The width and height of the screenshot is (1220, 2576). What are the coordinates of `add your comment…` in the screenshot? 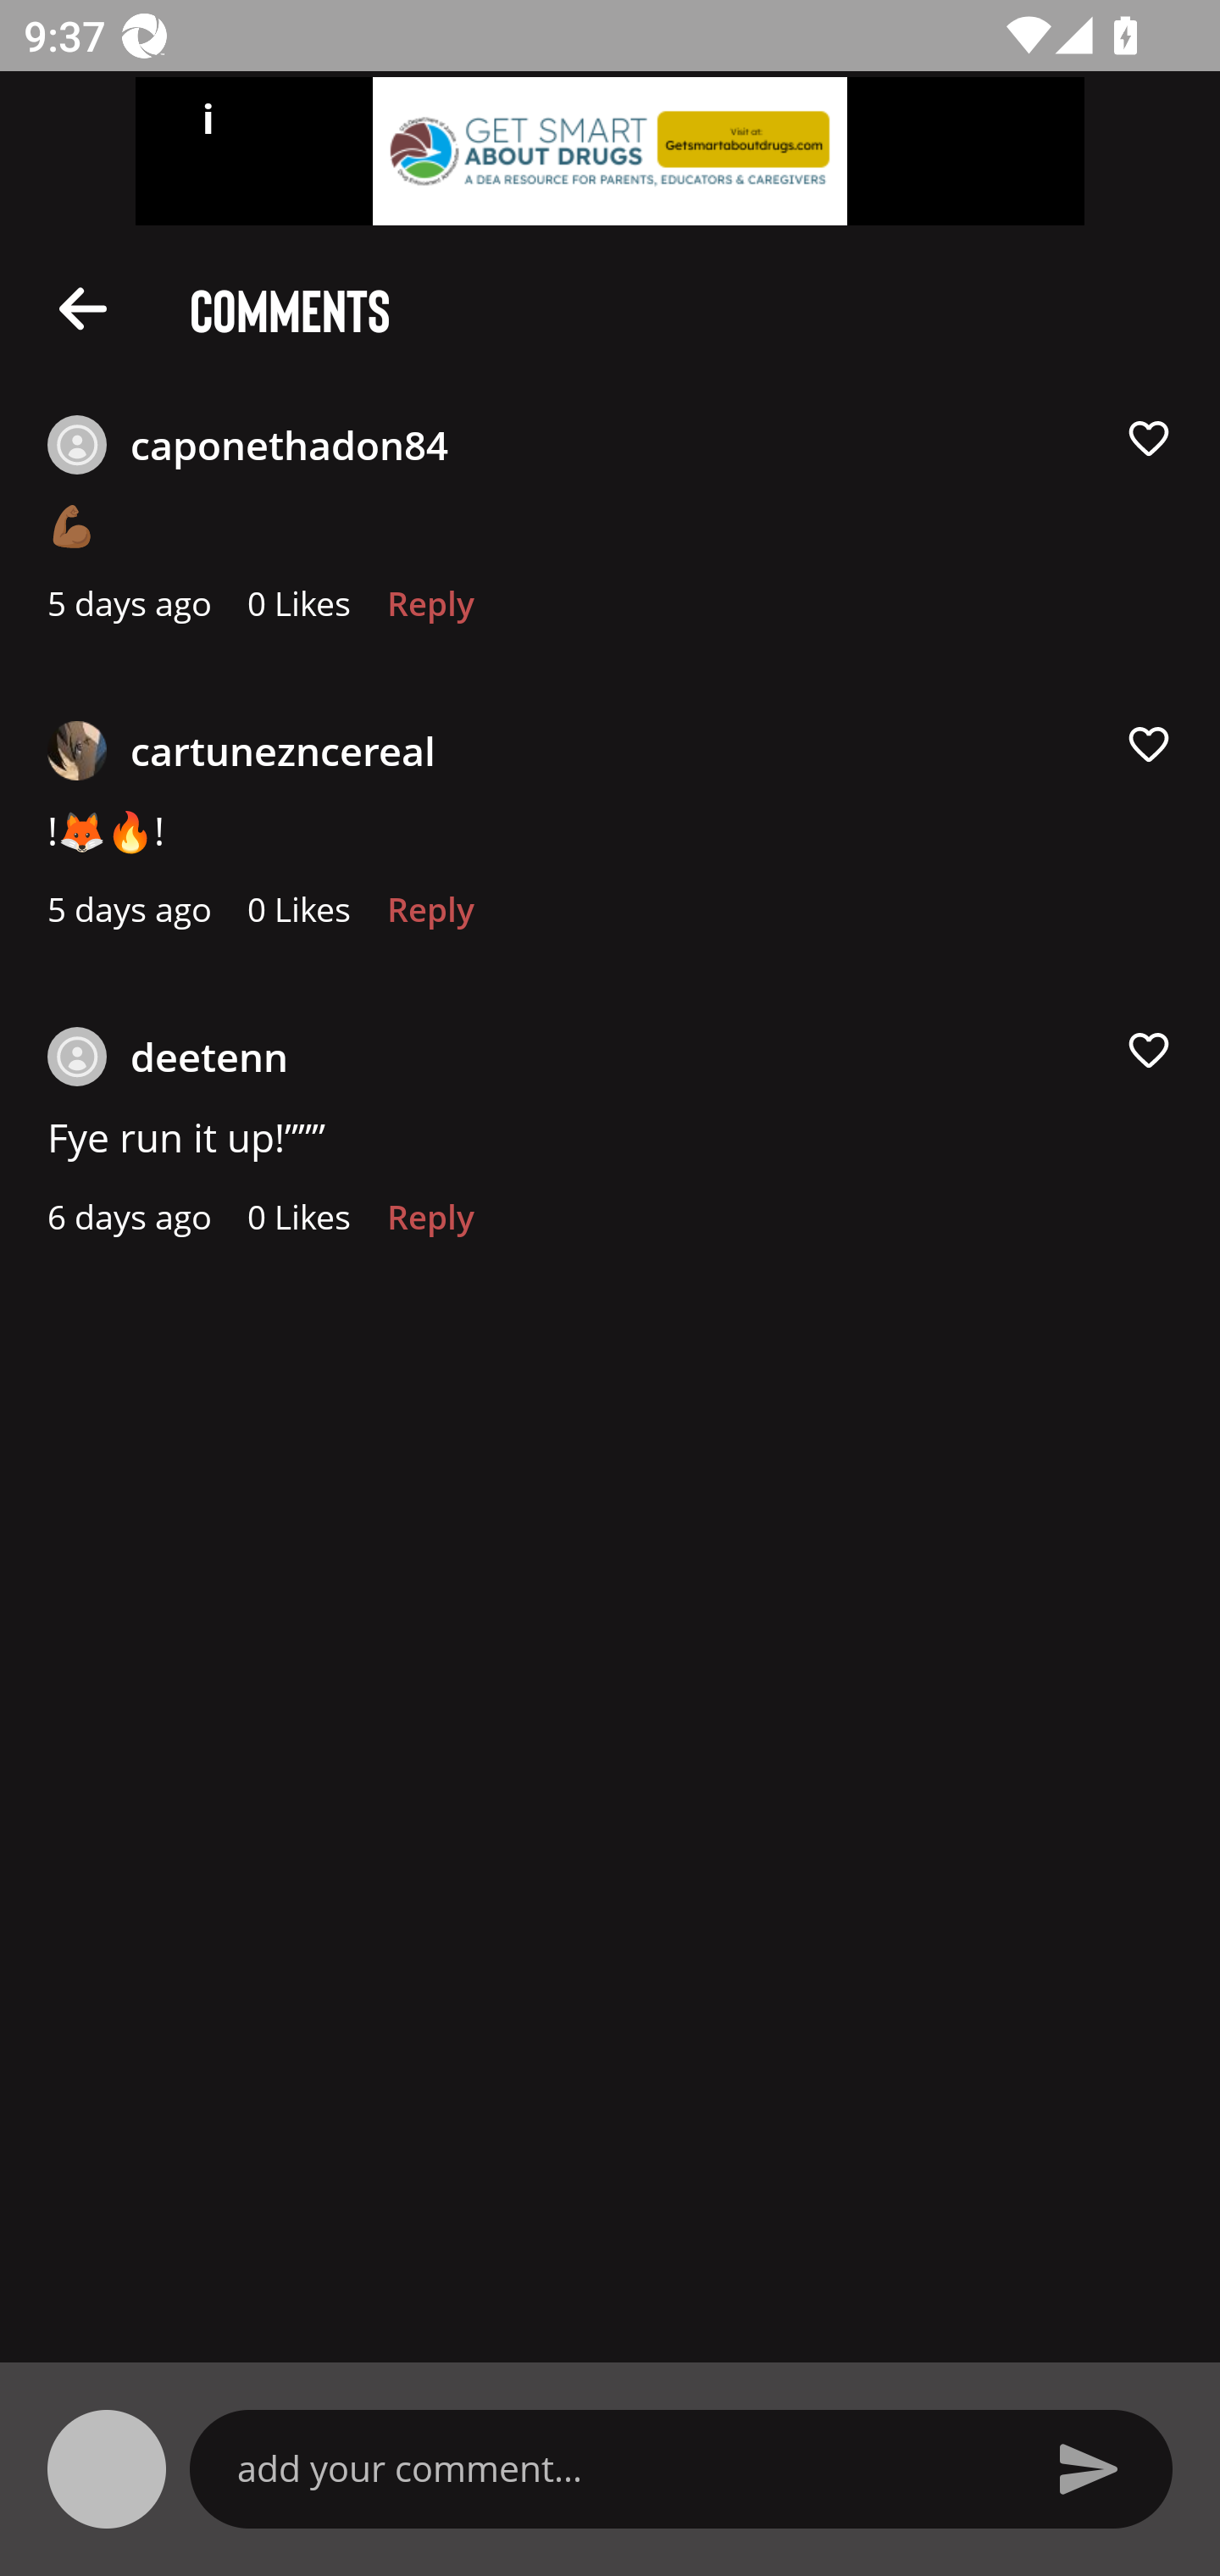 It's located at (622, 2468).